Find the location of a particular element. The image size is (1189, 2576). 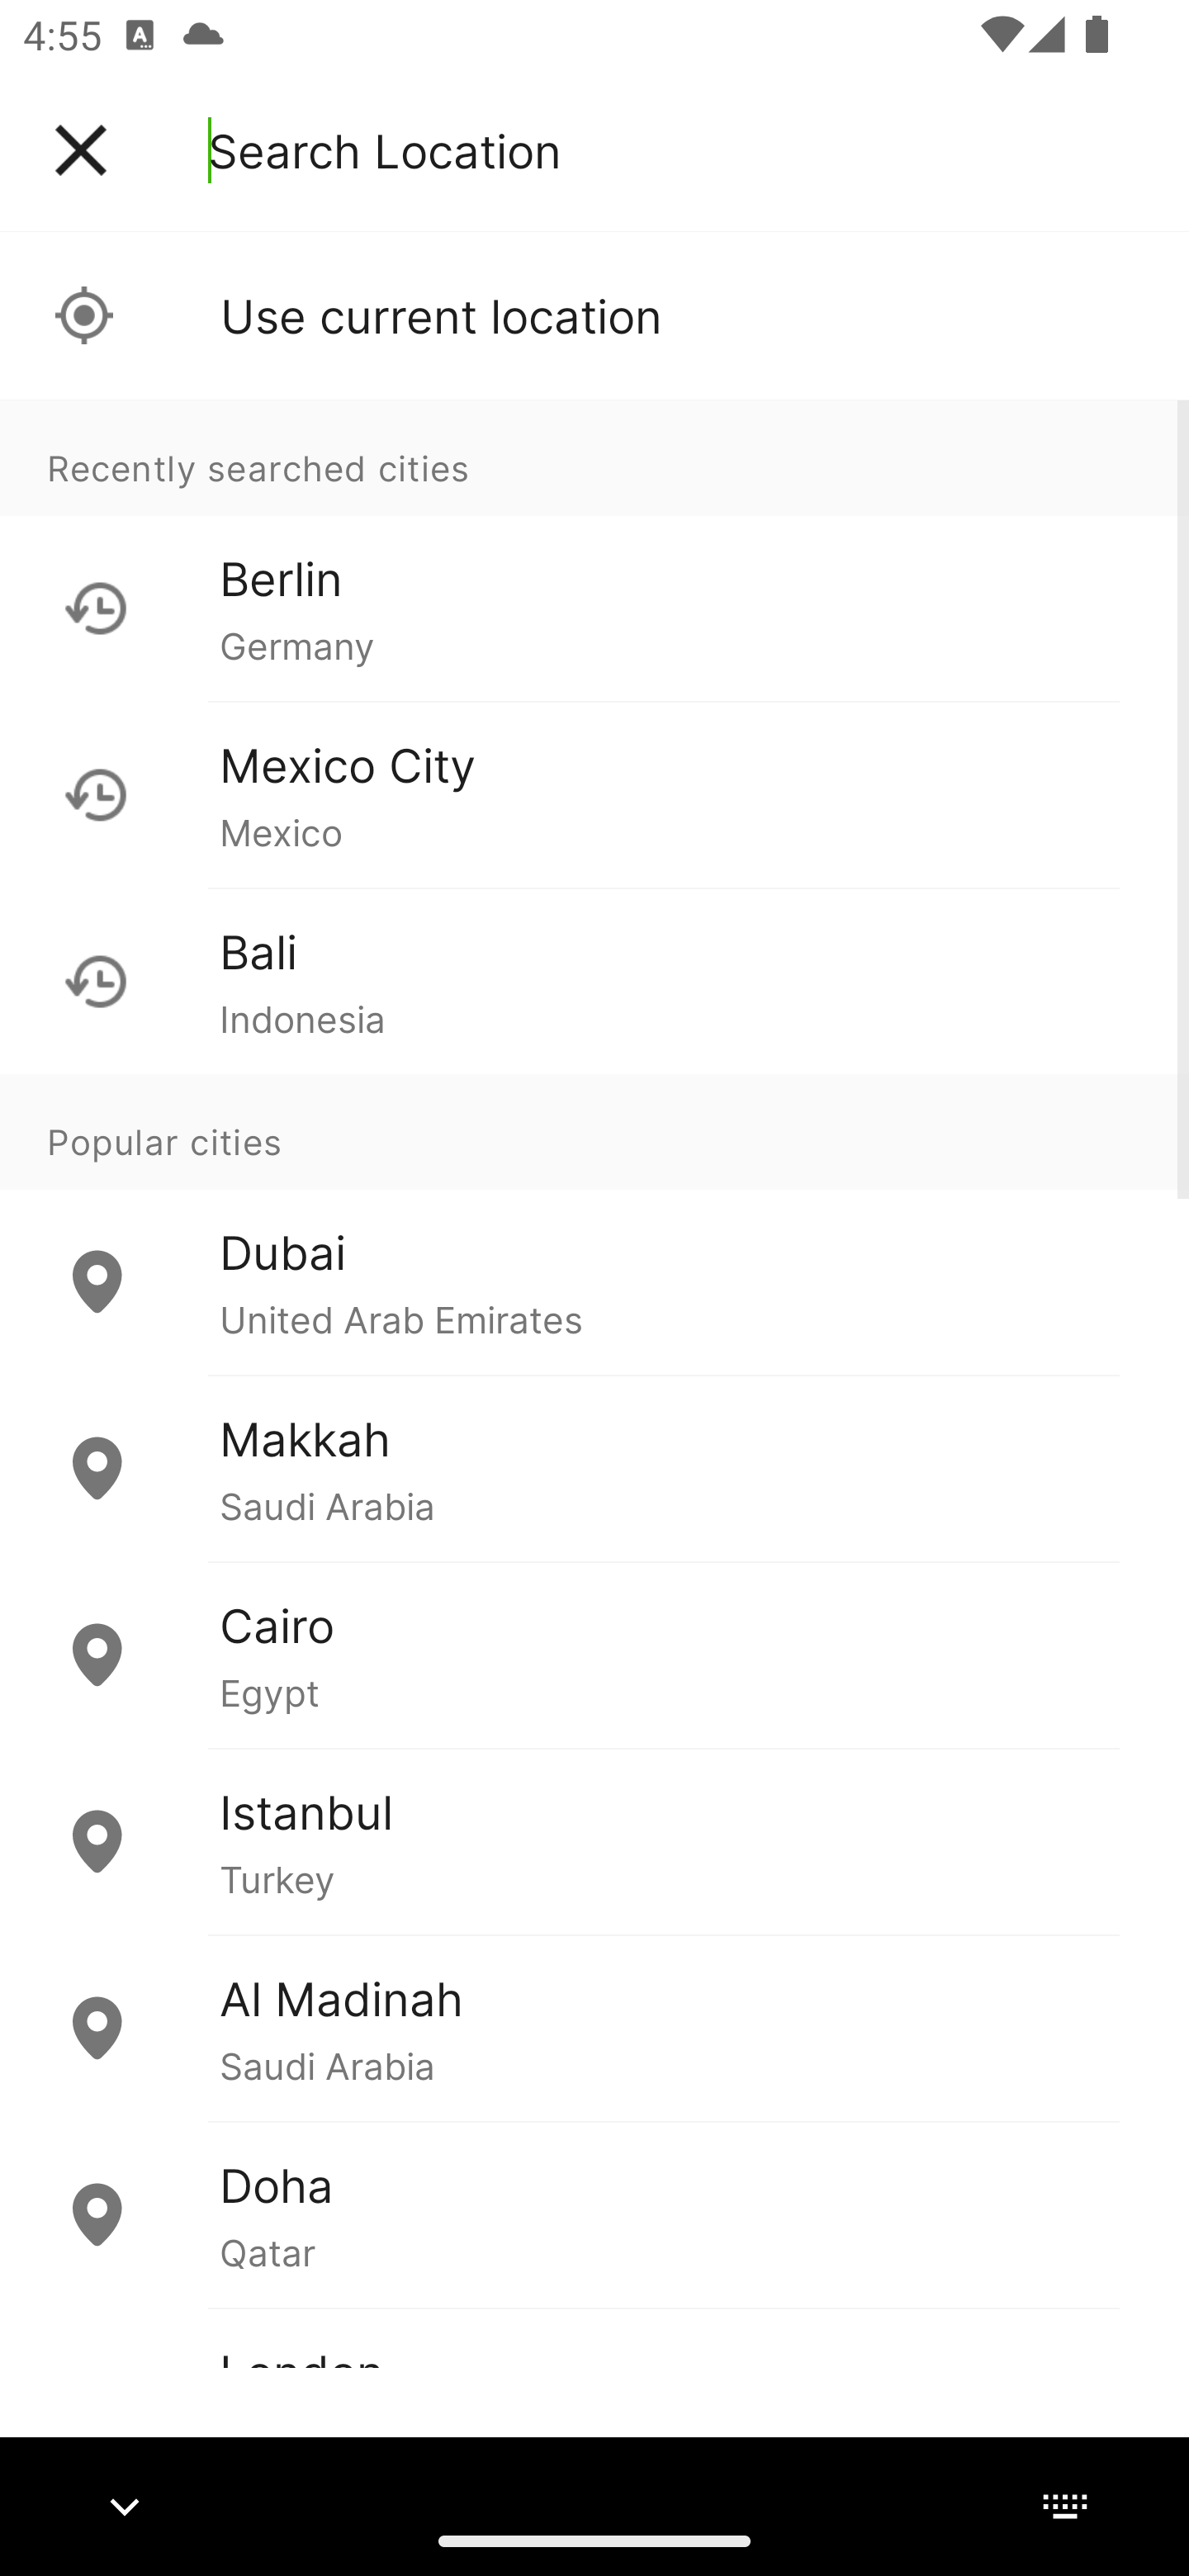

Popular cities Dubai United Arab Emirates is located at coordinates (594, 1225).